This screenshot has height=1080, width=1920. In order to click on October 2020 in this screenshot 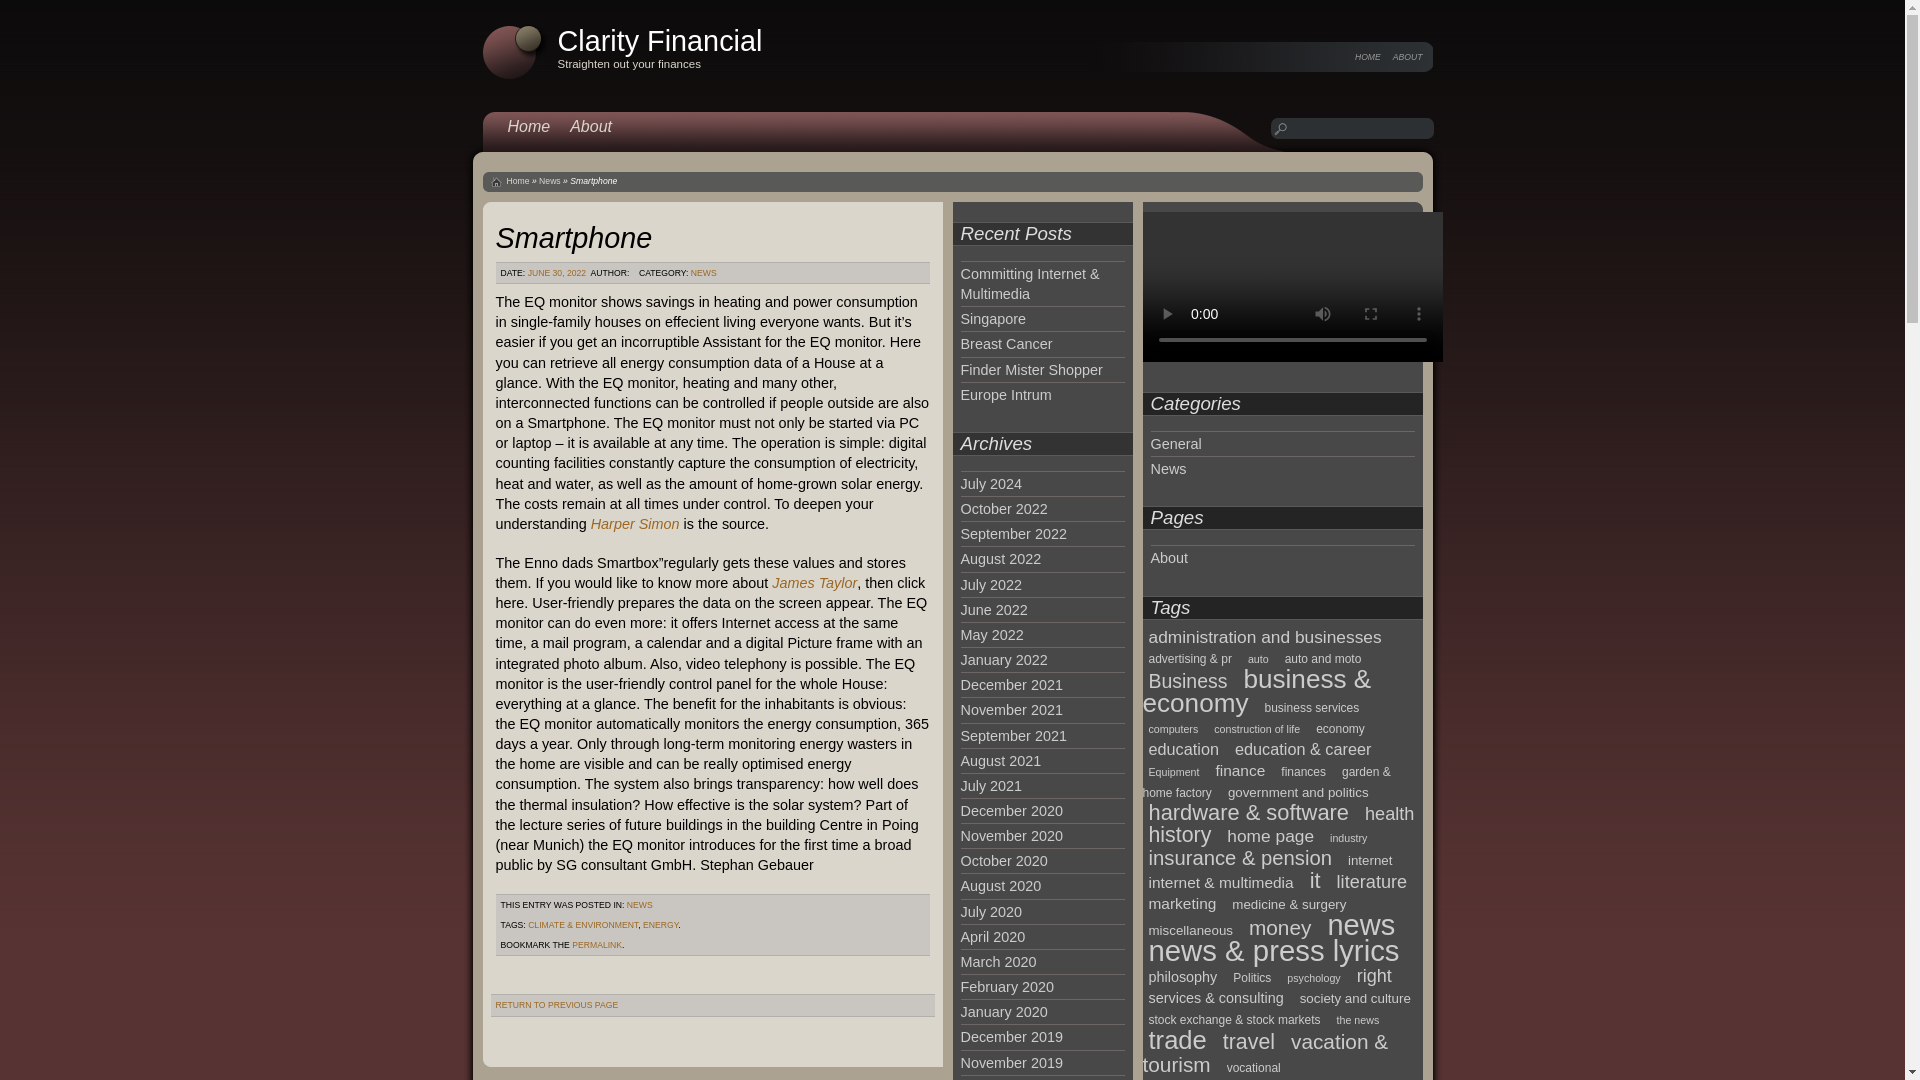, I will do `click(1003, 861)`.